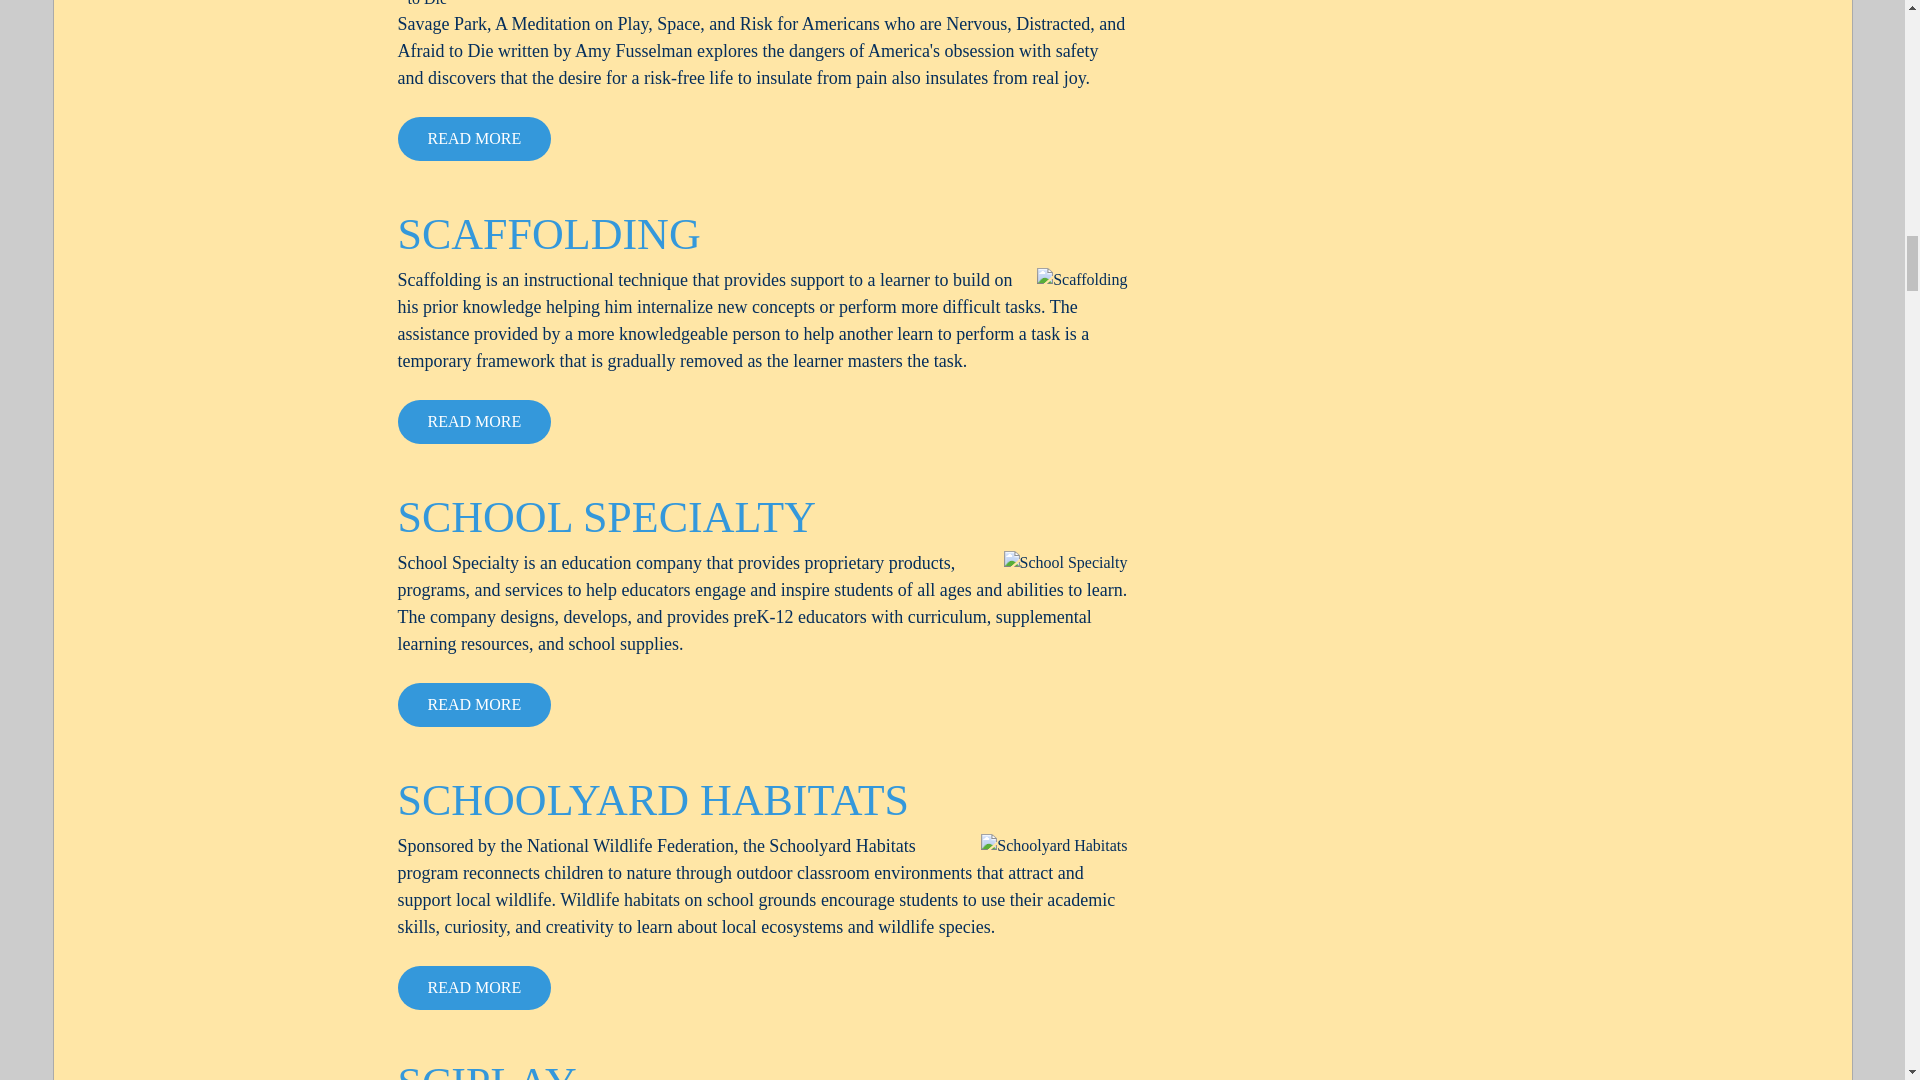 The height and width of the screenshot is (1080, 1920). What do you see at coordinates (1082, 279) in the screenshot?
I see `Scaffolding` at bounding box center [1082, 279].